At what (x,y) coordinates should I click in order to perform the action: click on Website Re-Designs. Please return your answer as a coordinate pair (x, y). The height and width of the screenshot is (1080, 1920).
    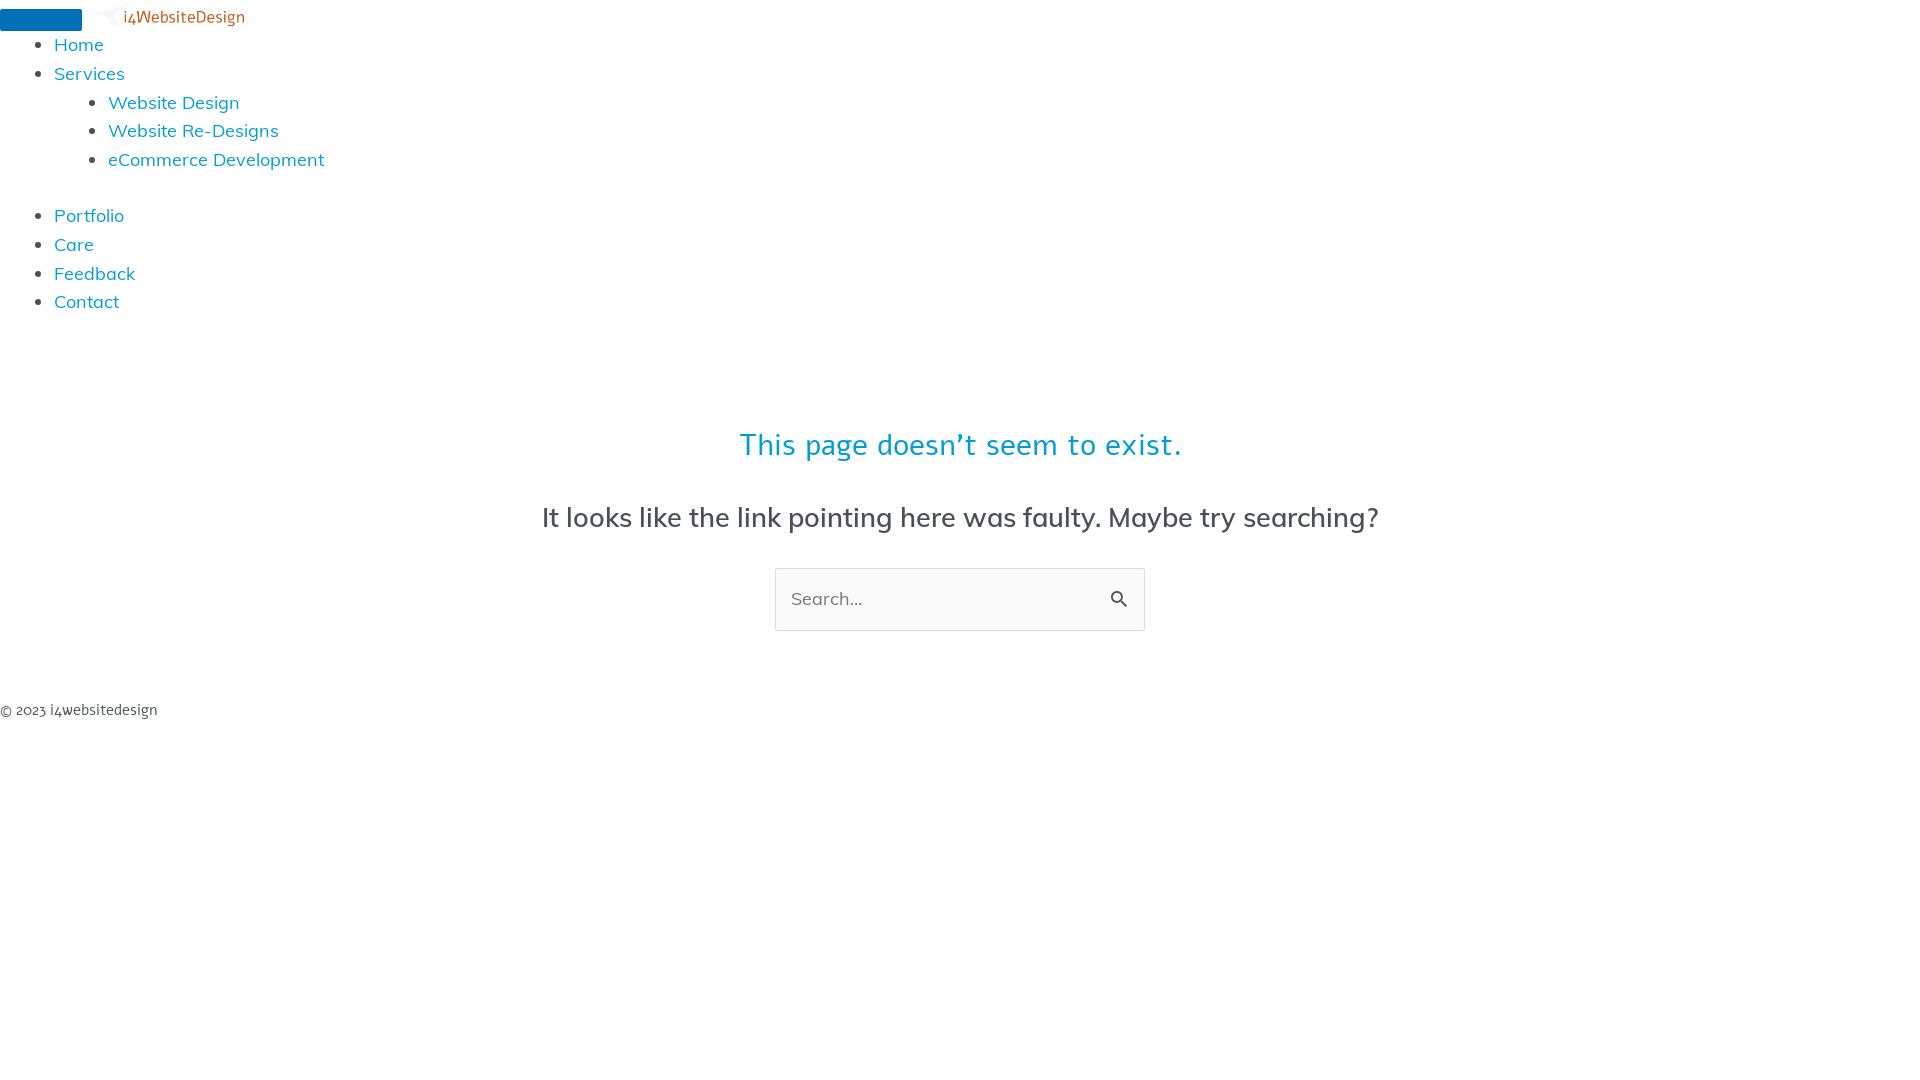
    Looking at the image, I should click on (194, 130).